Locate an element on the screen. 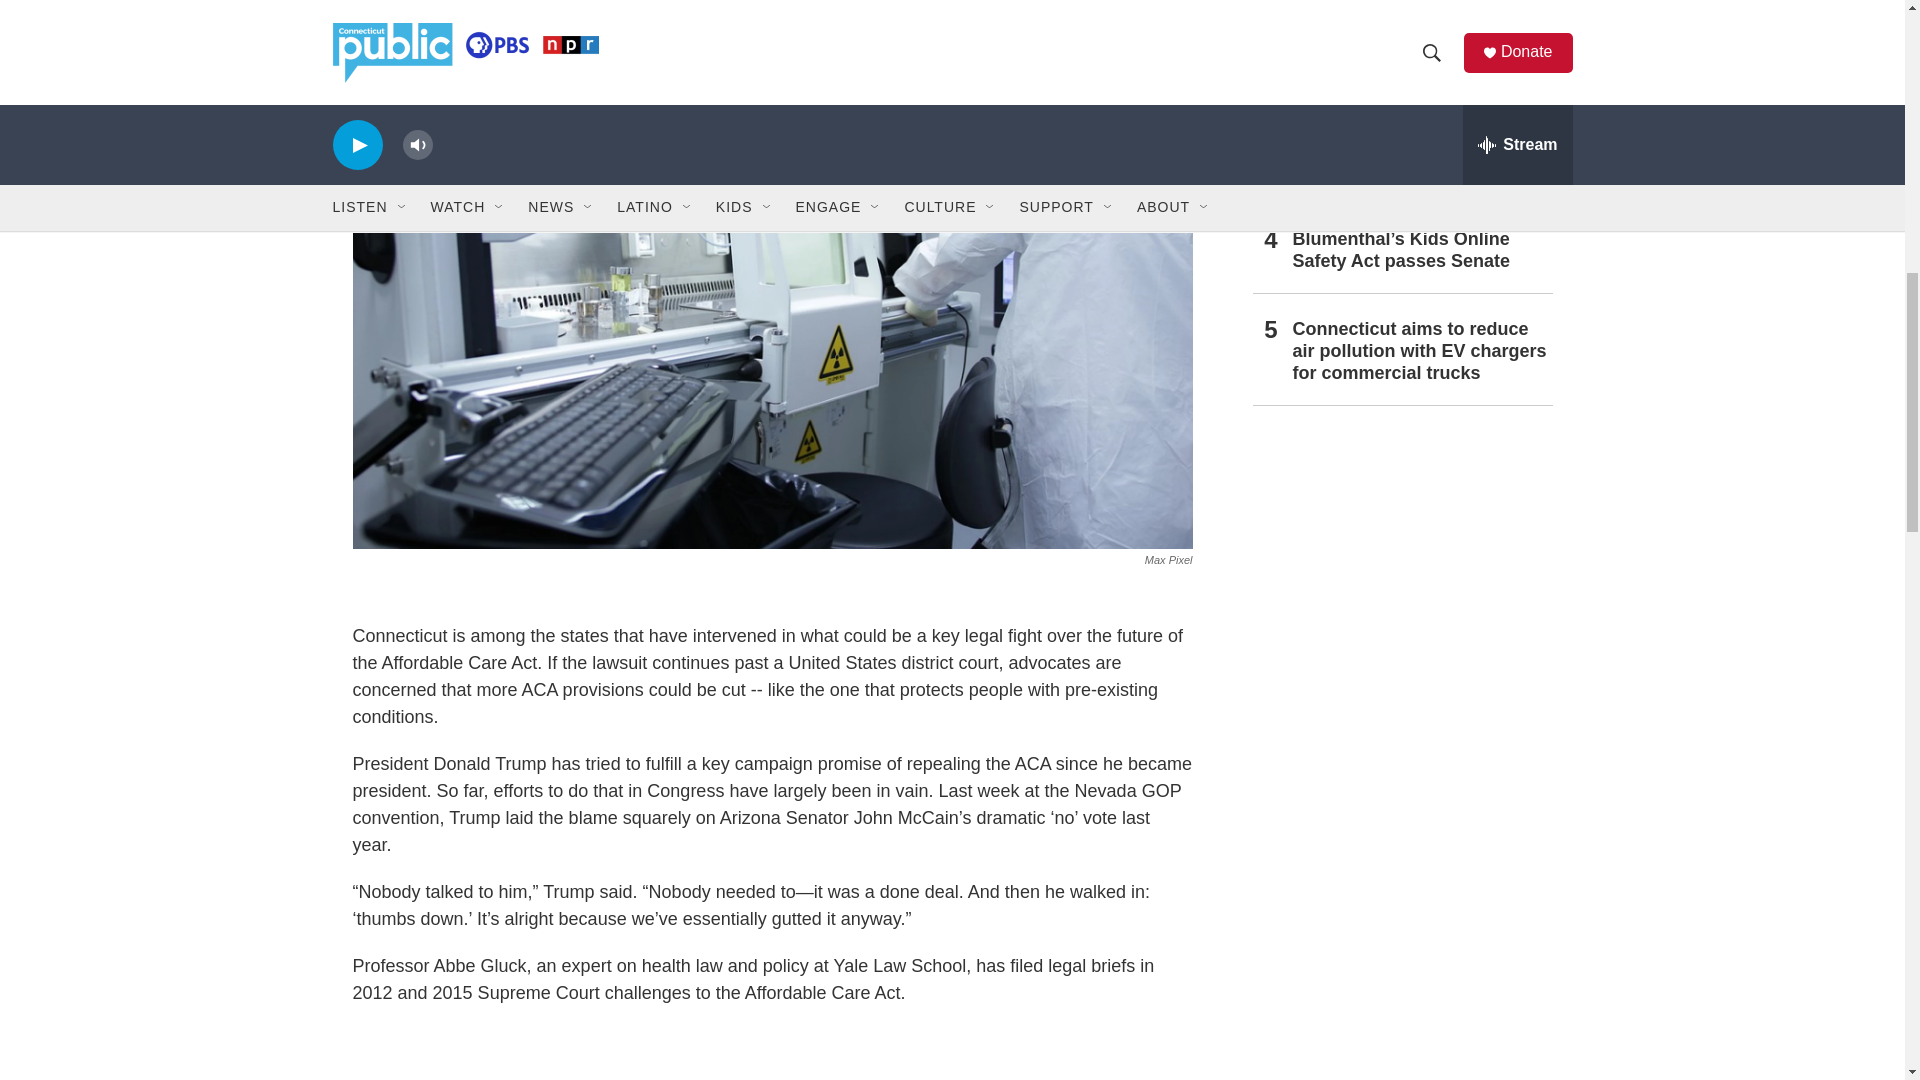 Image resolution: width=1920 pixels, height=1080 pixels. 3rd party ad content is located at coordinates (1401, 860).